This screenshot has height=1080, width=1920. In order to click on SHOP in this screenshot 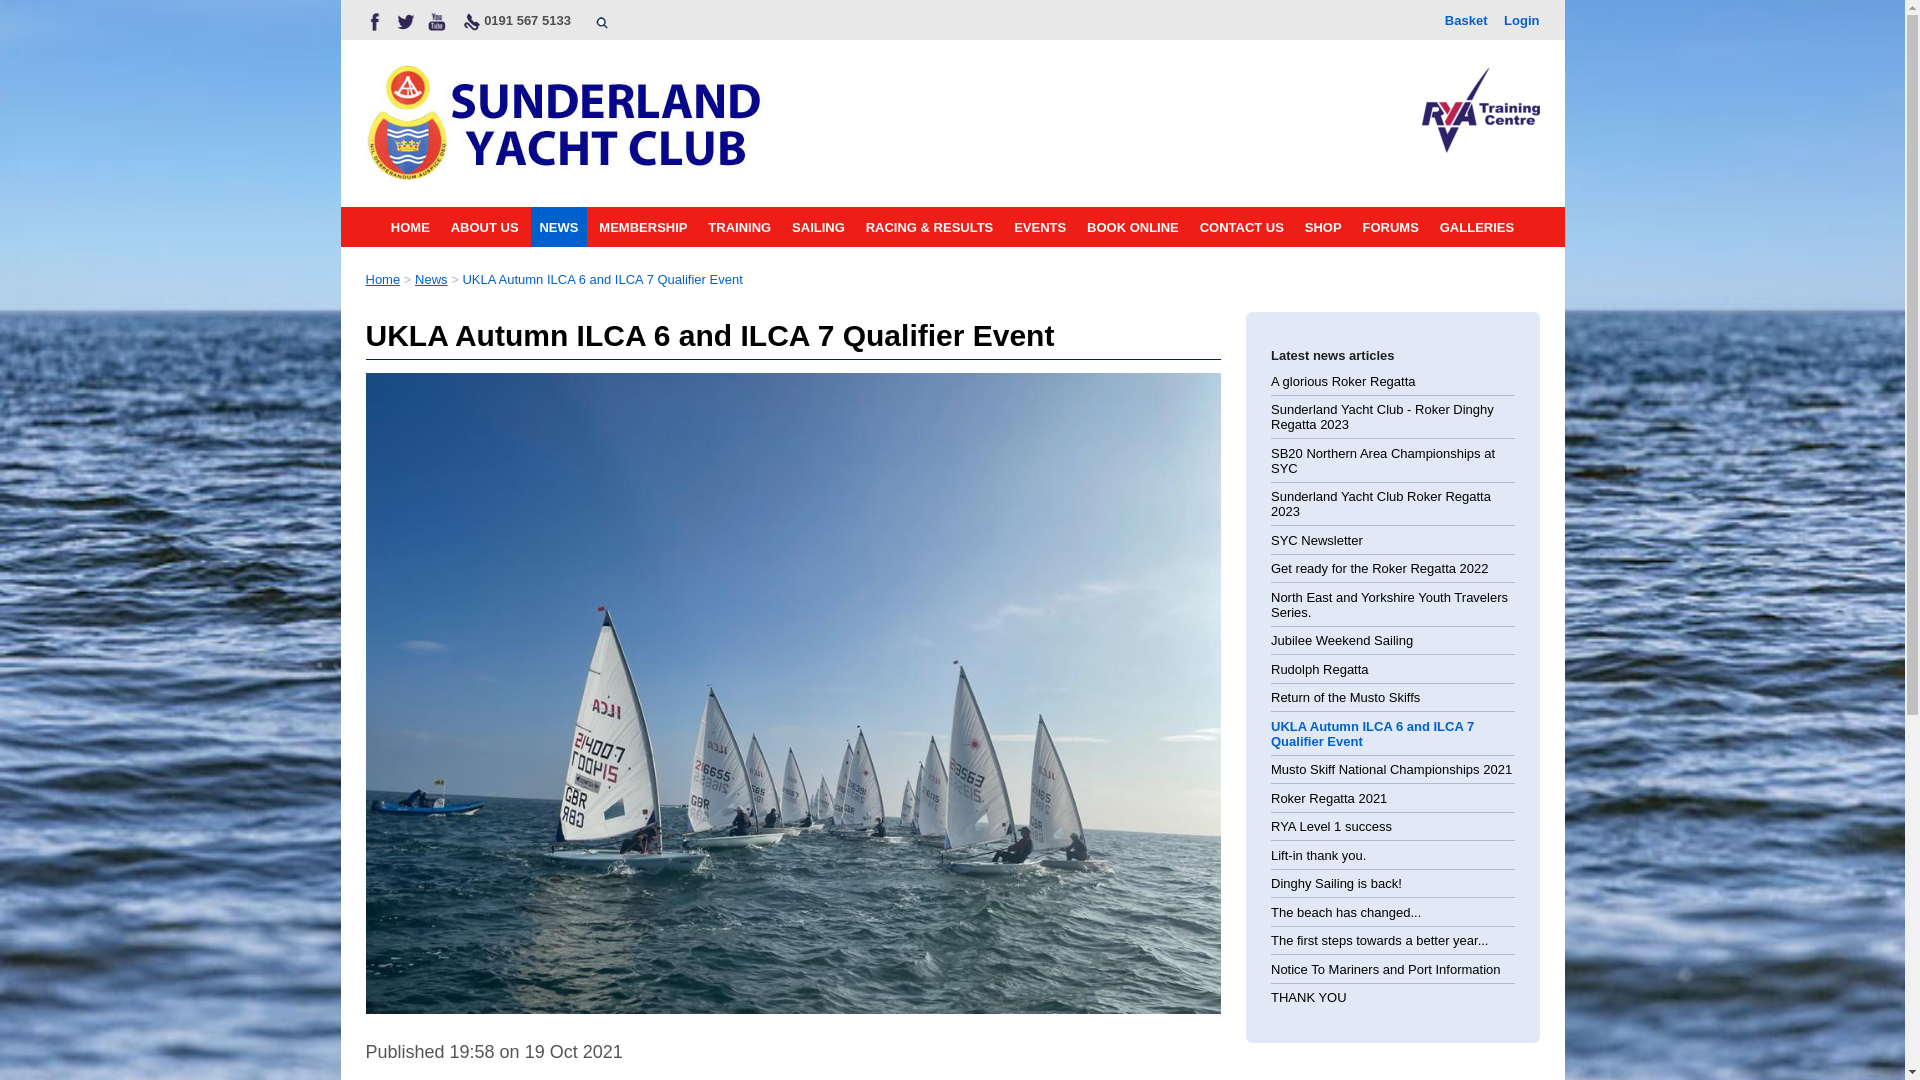, I will do `click(1322, 227)`.